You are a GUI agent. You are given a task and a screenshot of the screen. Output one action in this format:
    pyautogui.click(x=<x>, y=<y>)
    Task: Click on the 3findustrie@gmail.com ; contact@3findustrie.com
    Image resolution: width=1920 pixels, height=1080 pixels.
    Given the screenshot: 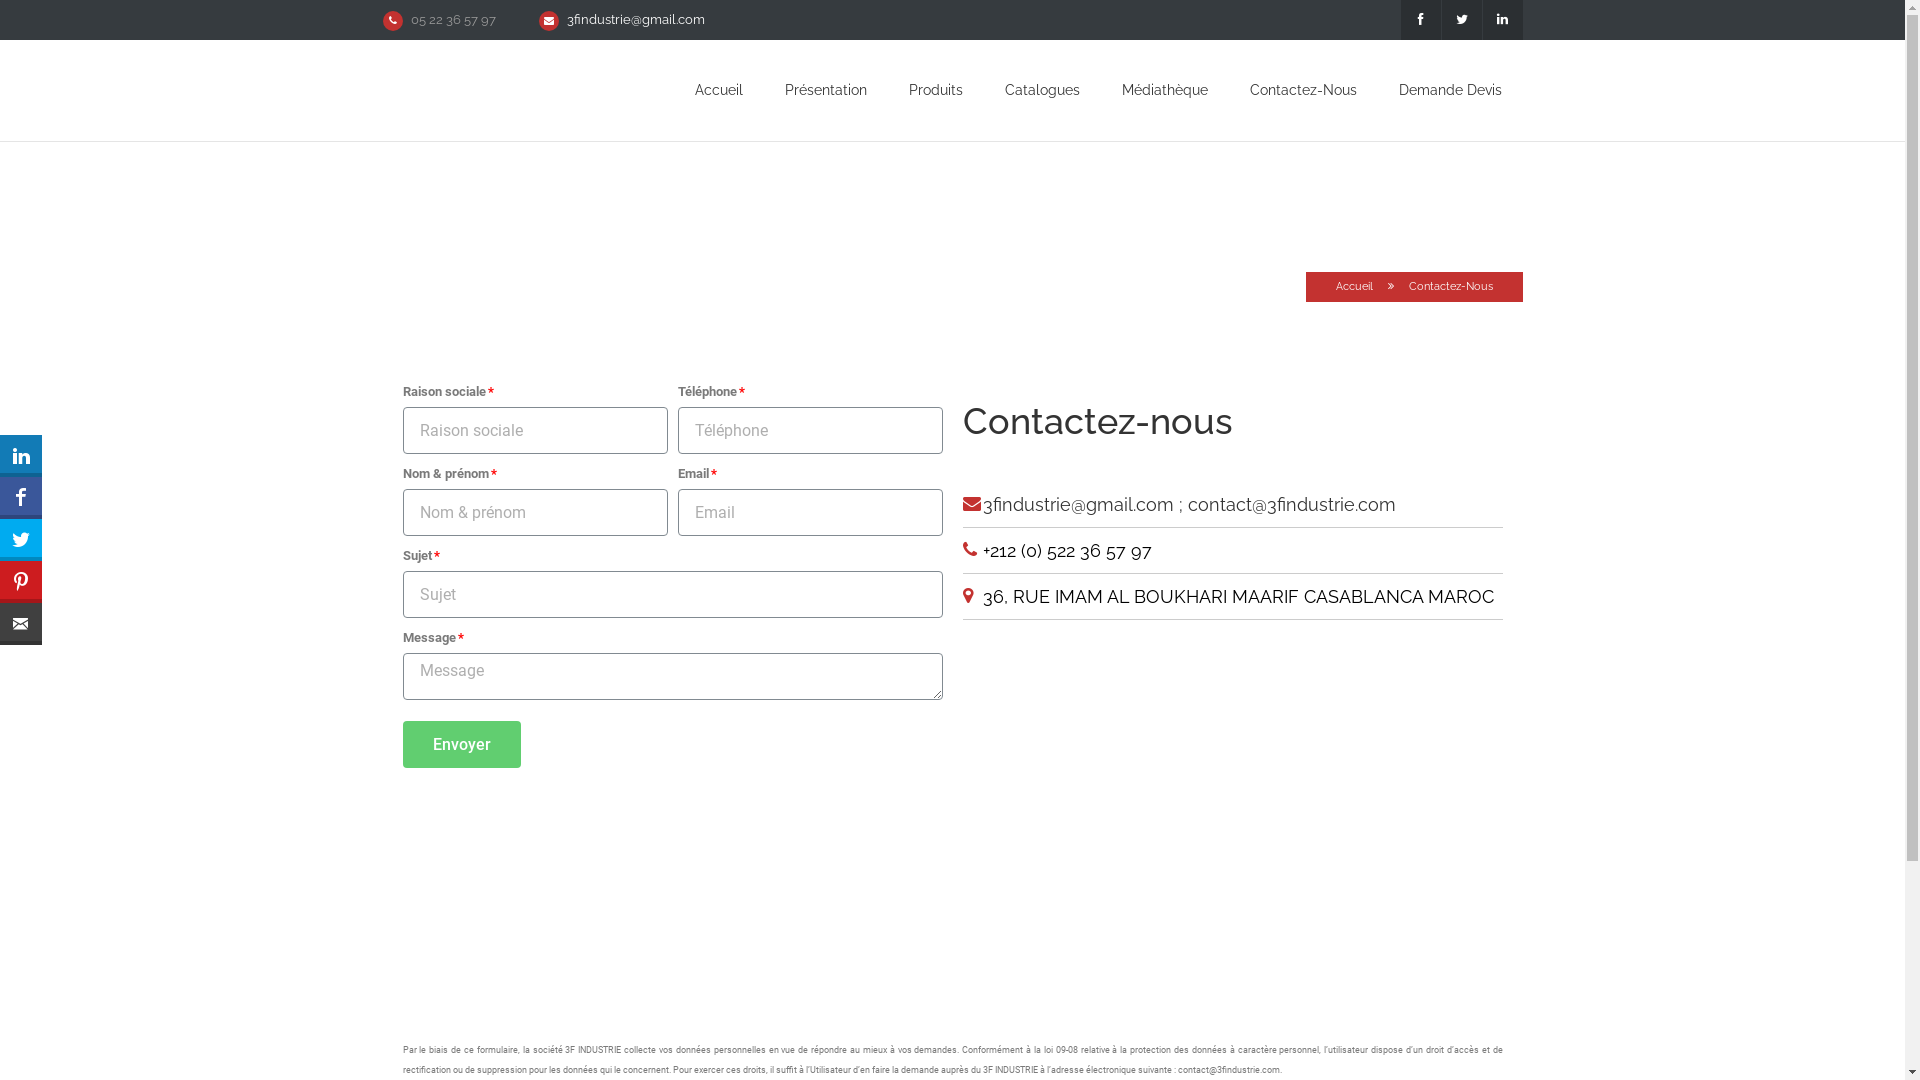 What is the action you would take?
    pyautogui.click(x=1188, y=504)
    